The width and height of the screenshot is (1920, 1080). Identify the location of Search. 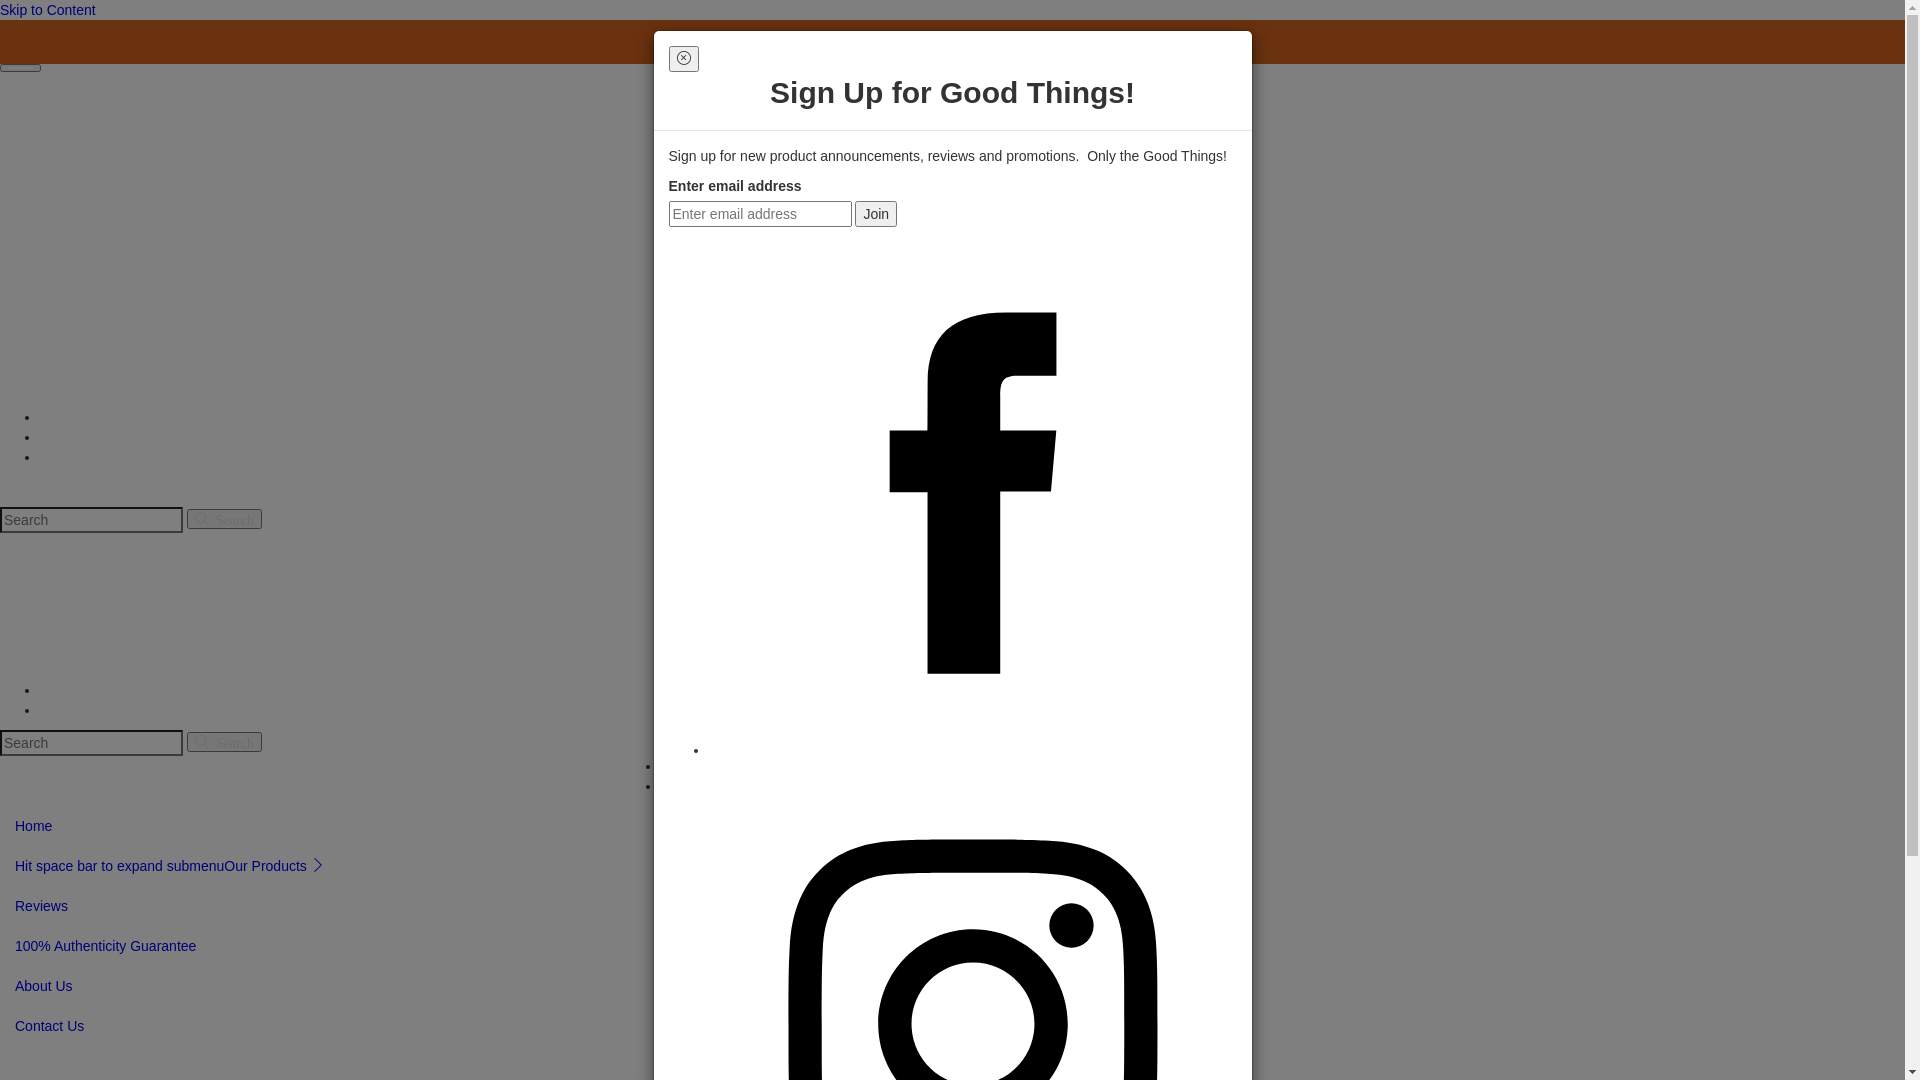
(224, 518).